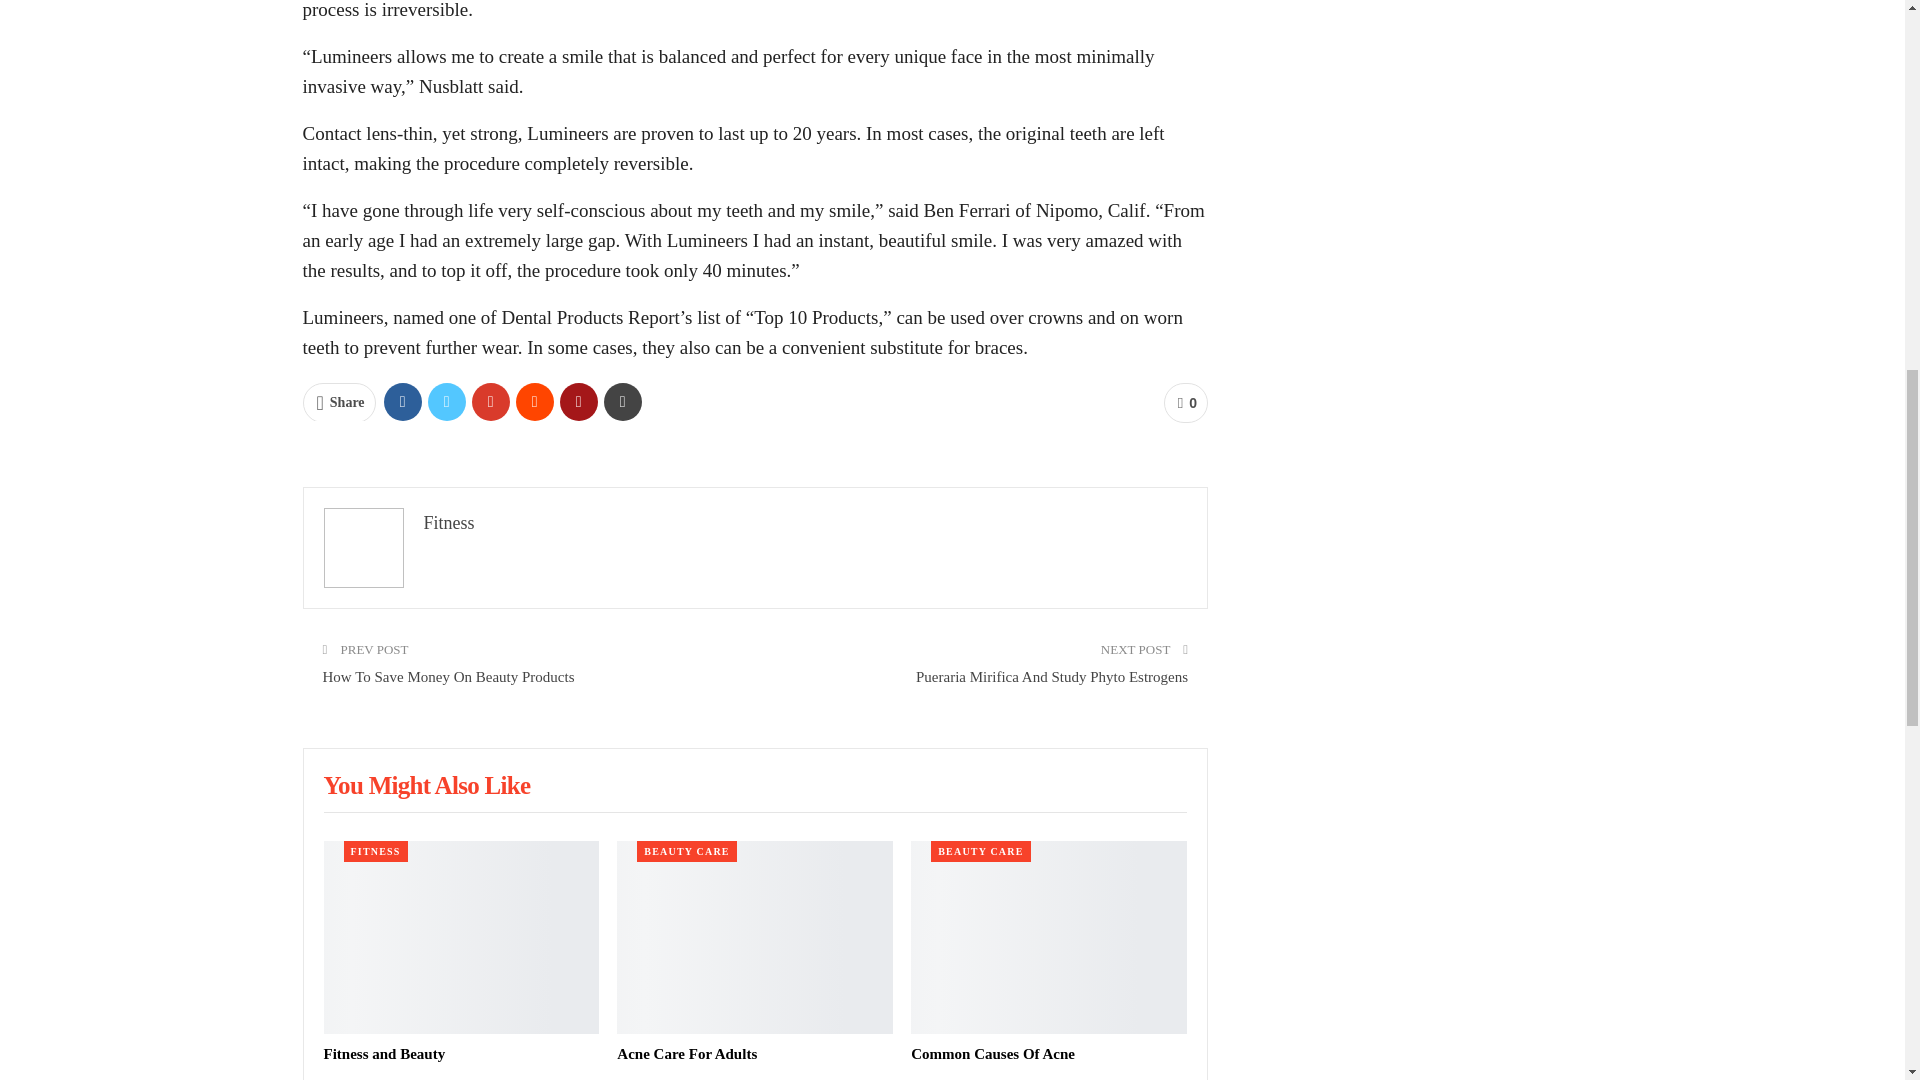 The height and width of the screenshot is (1080, 1920). What do you see at coordinates (448, 676) in the screenshot?
I see `How To Save Money On Beauty Products` at bounding box center [448, 676].